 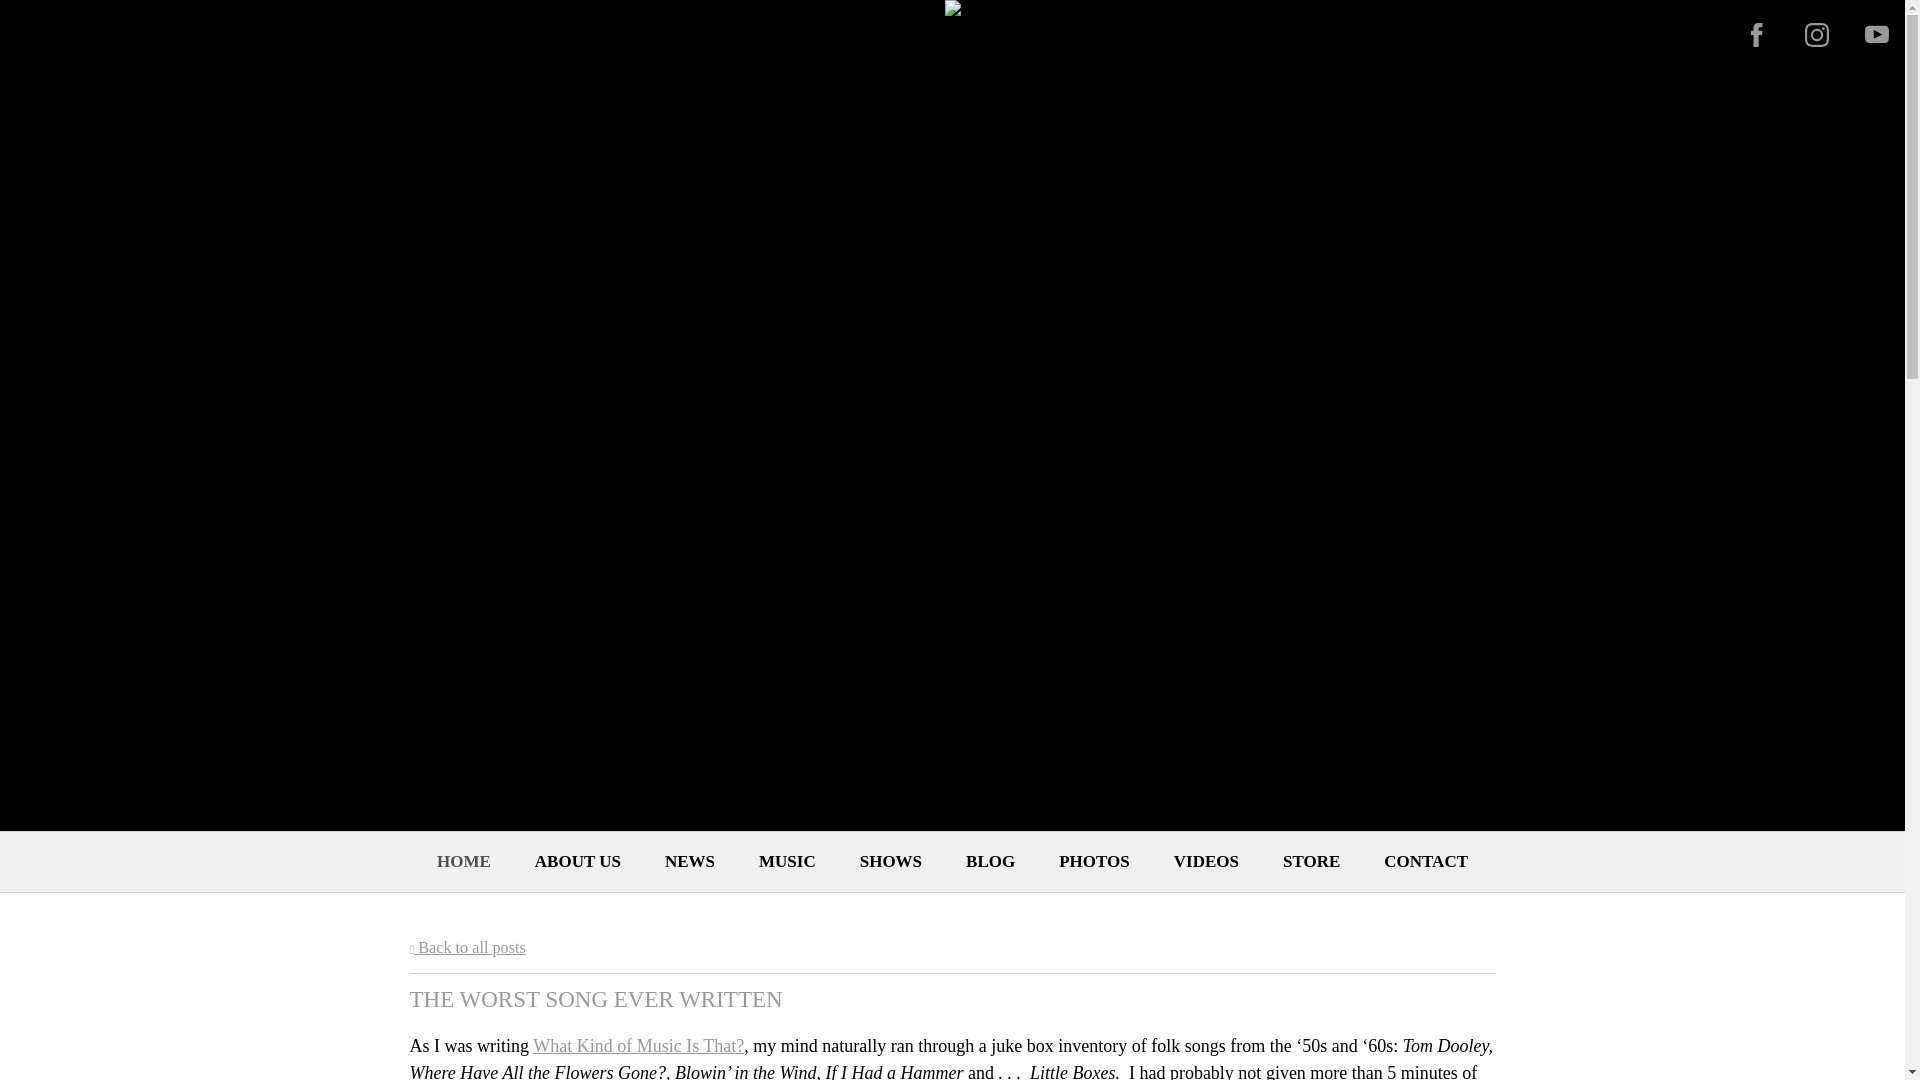 What do you see at coordinates (787, 862) in the screenshot?
I see `MUSIC` at bounding box center [787, 862].